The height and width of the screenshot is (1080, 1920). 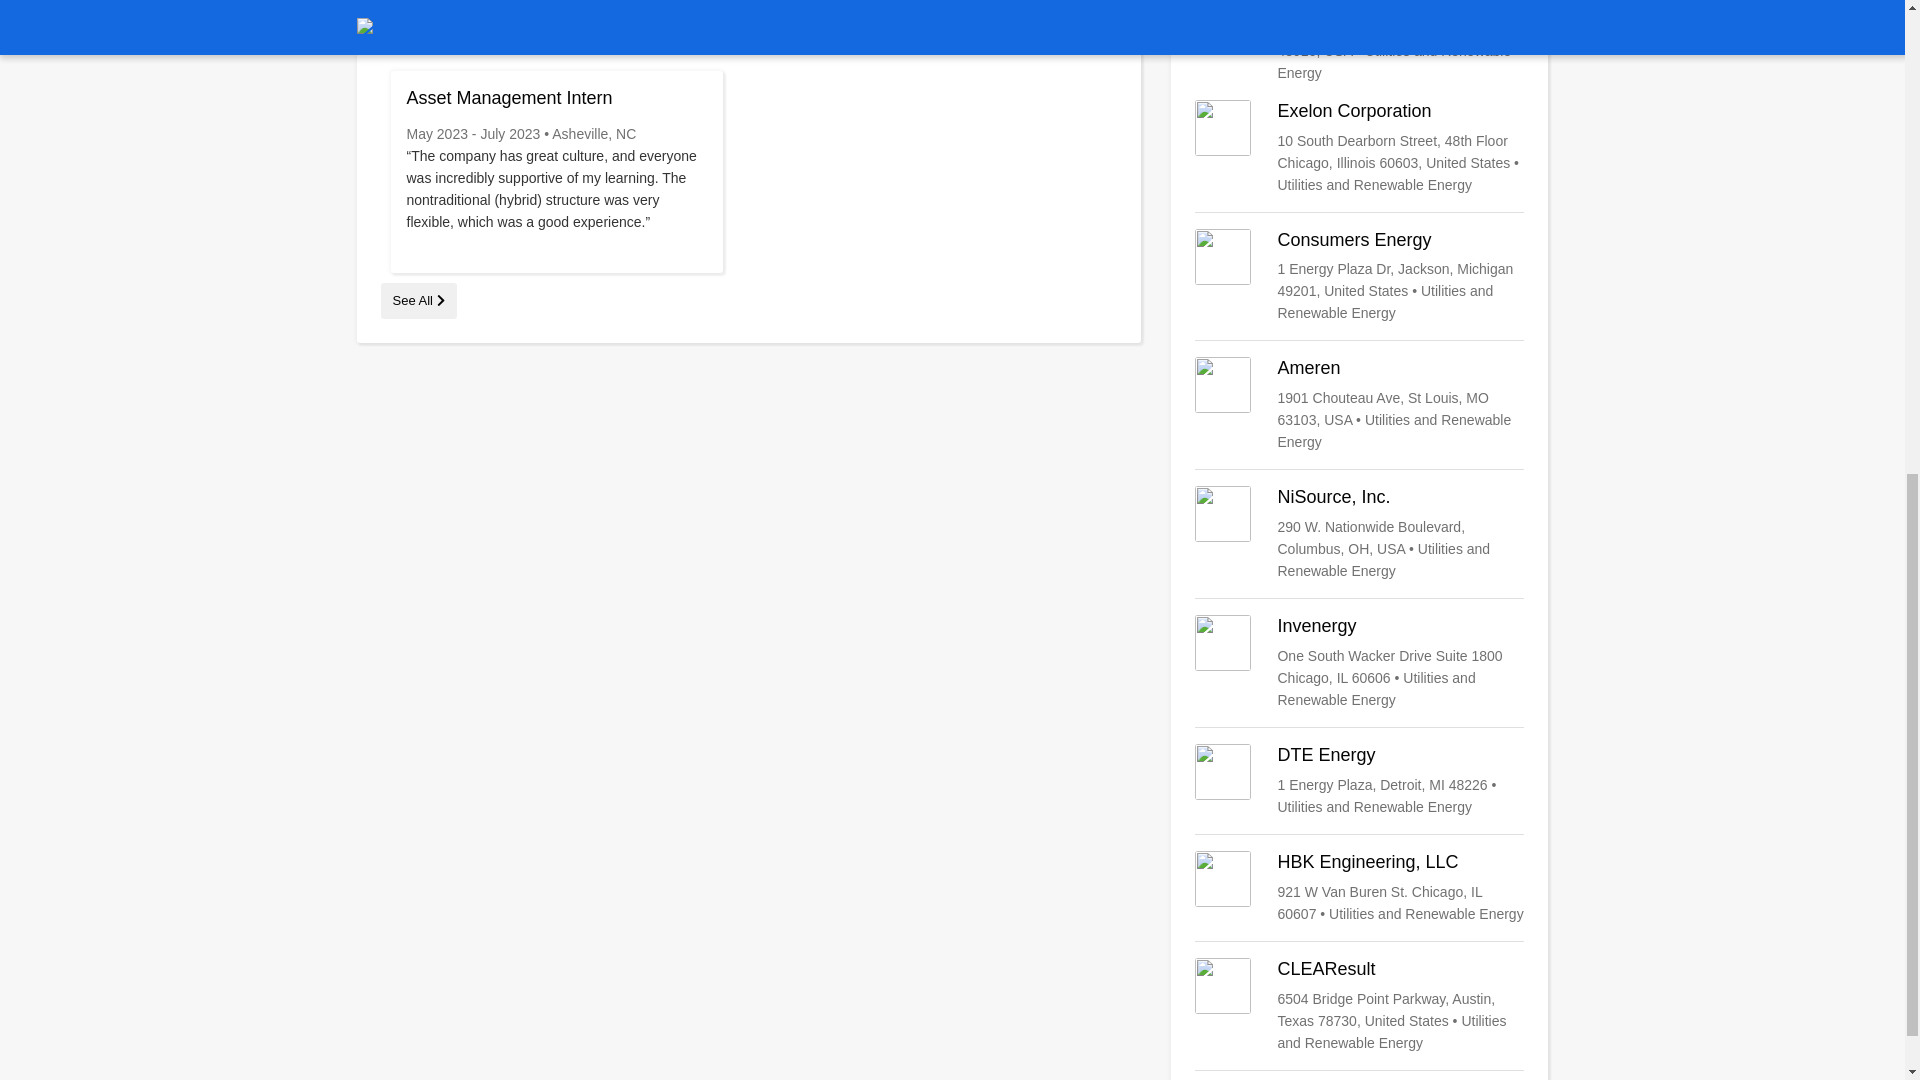 I want to click on Ameren, so click(x=1359, y=404).